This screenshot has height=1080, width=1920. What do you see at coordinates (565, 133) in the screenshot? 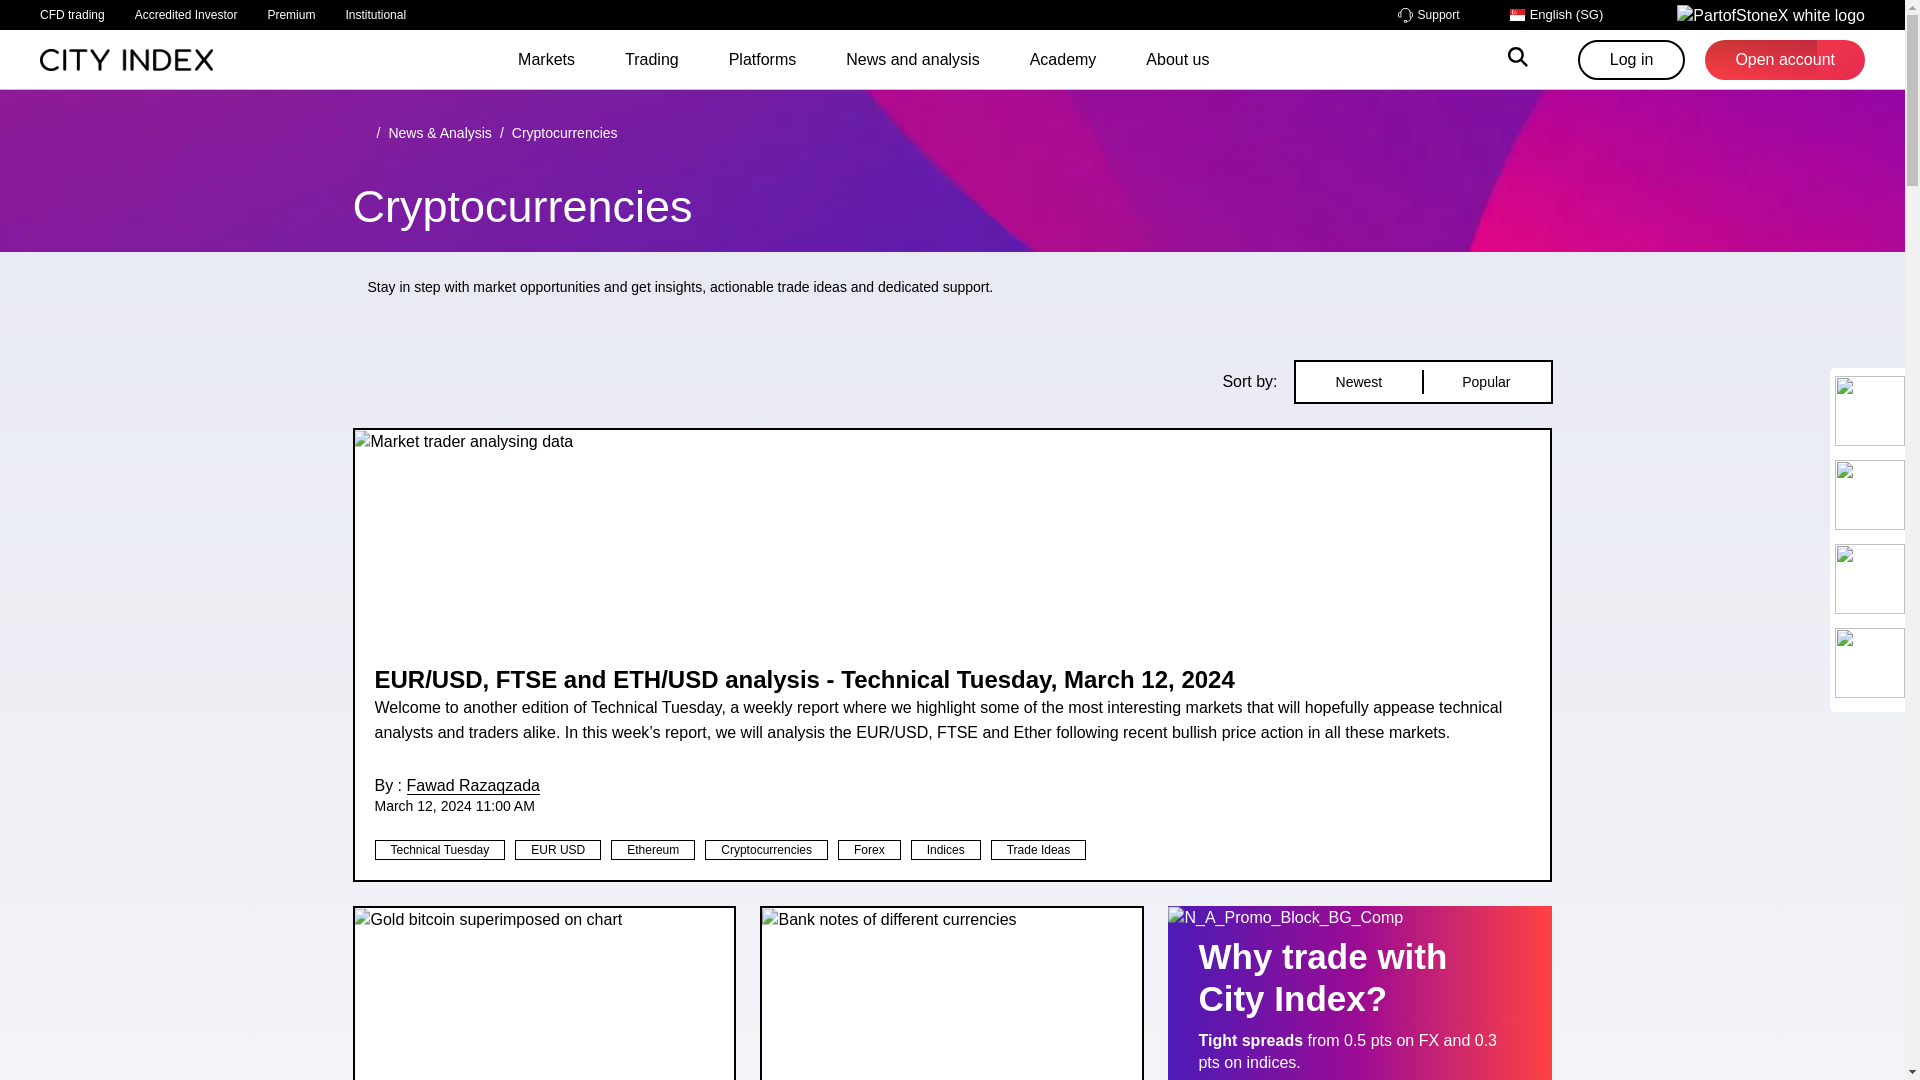
I see `cryptocurrencies` at bounding box center [565, 133].